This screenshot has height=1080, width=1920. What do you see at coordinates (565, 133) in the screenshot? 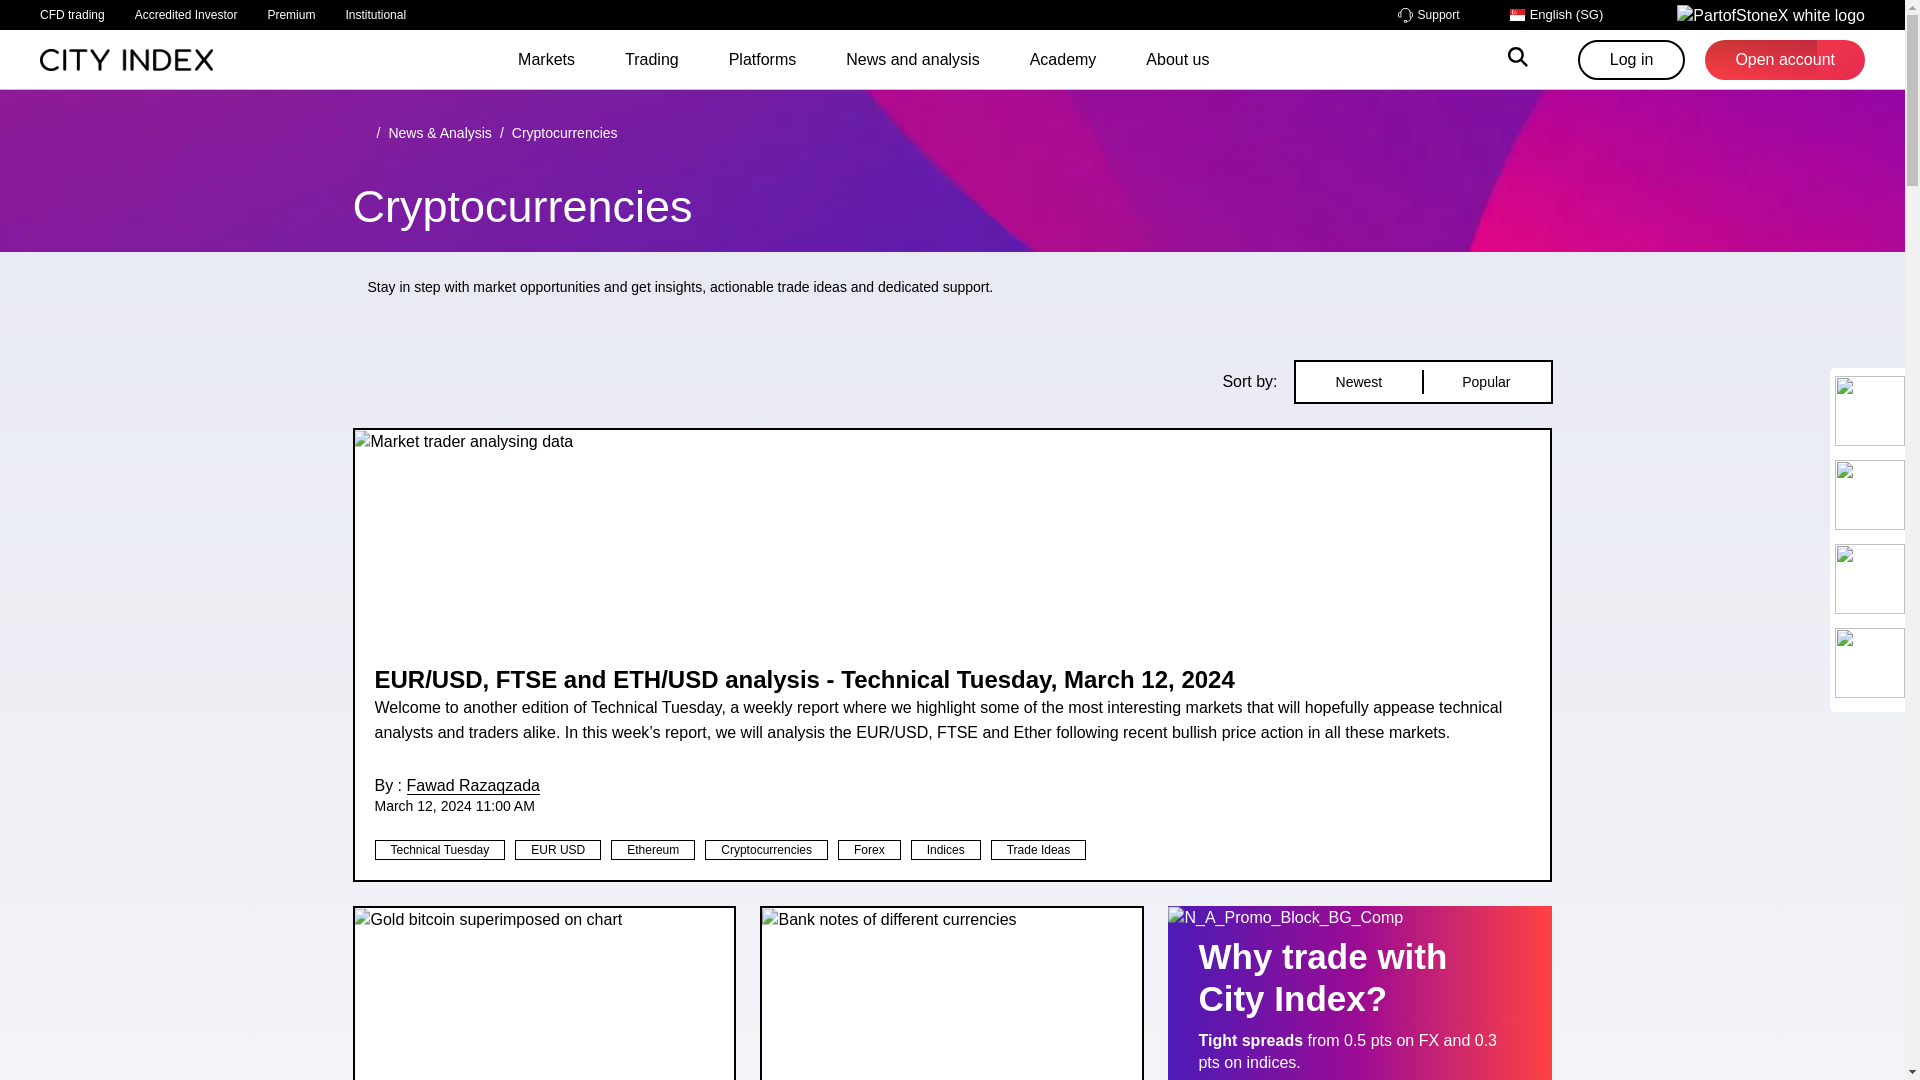
I see `cryptocurrencies` at bounding box center [565, 133].